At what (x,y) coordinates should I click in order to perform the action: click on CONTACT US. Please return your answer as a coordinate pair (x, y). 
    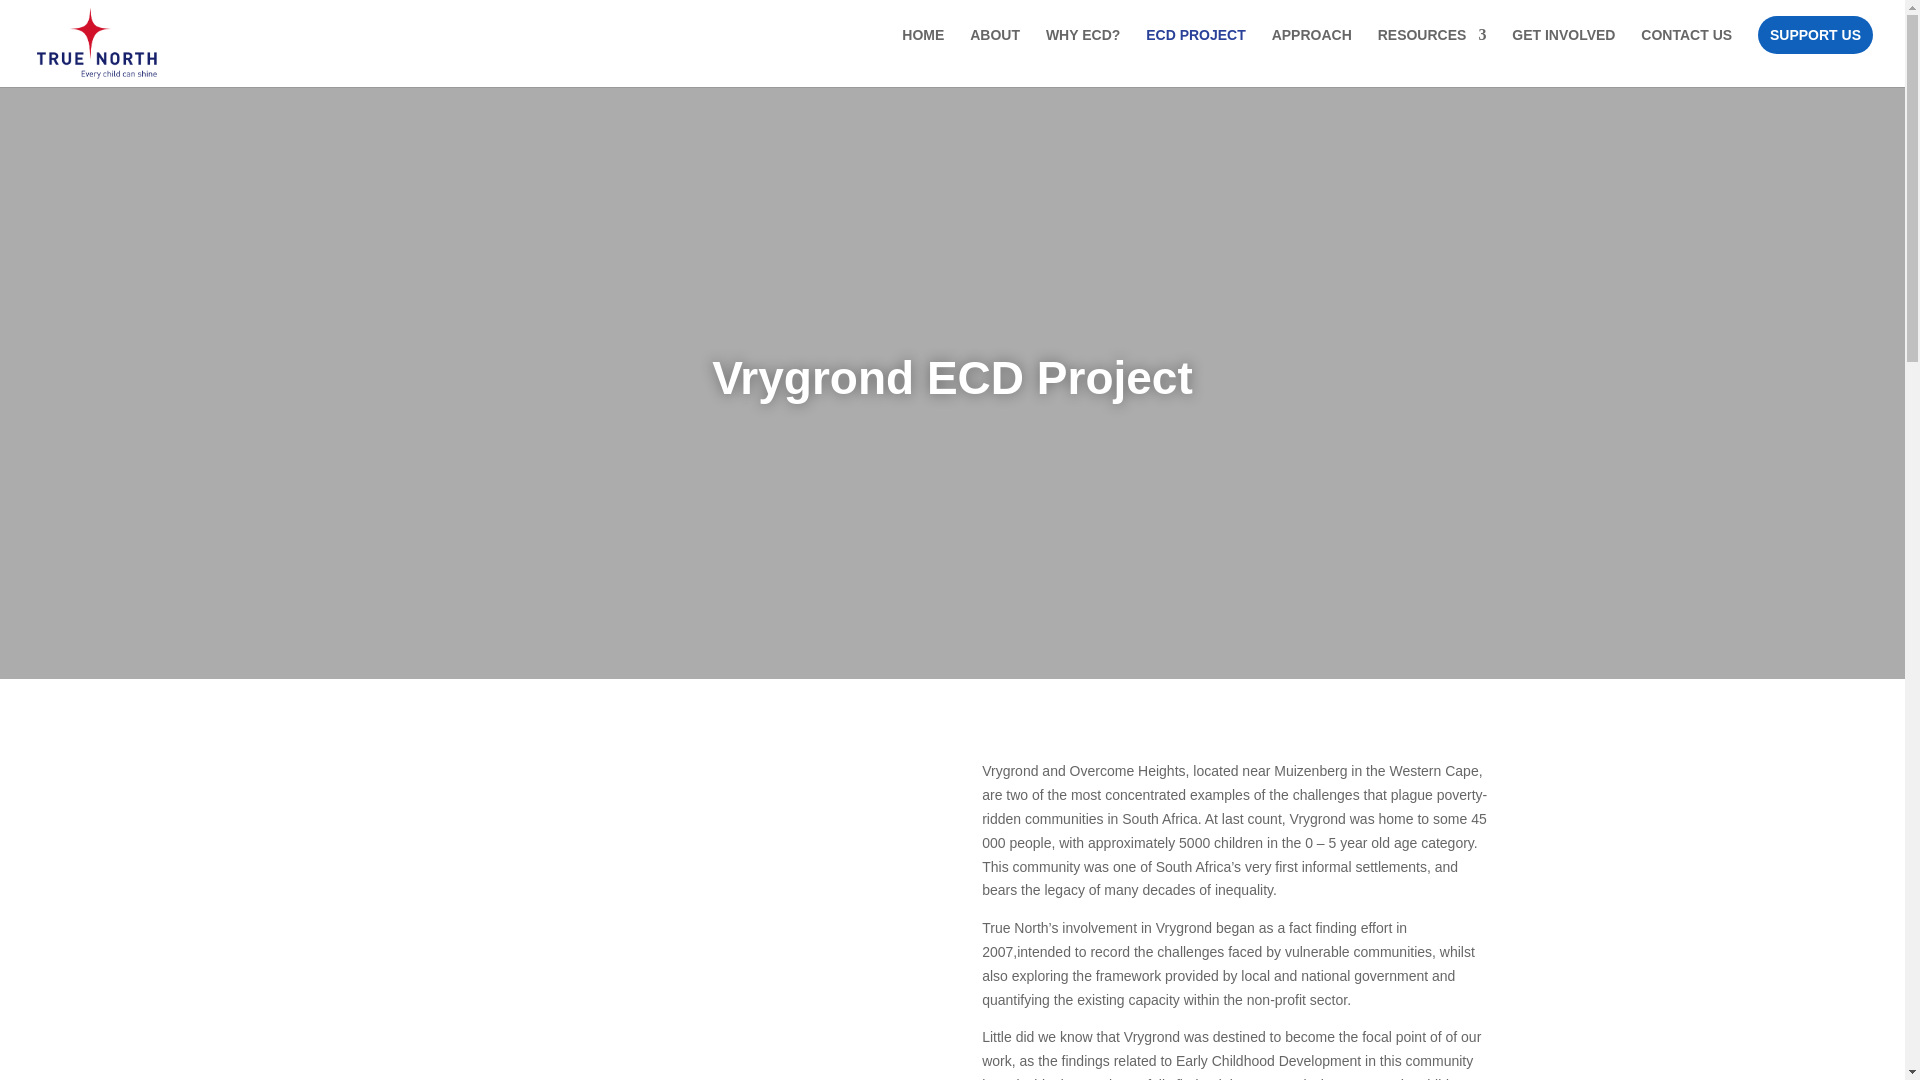
    Looking at the image, I should click on (1686, 58).